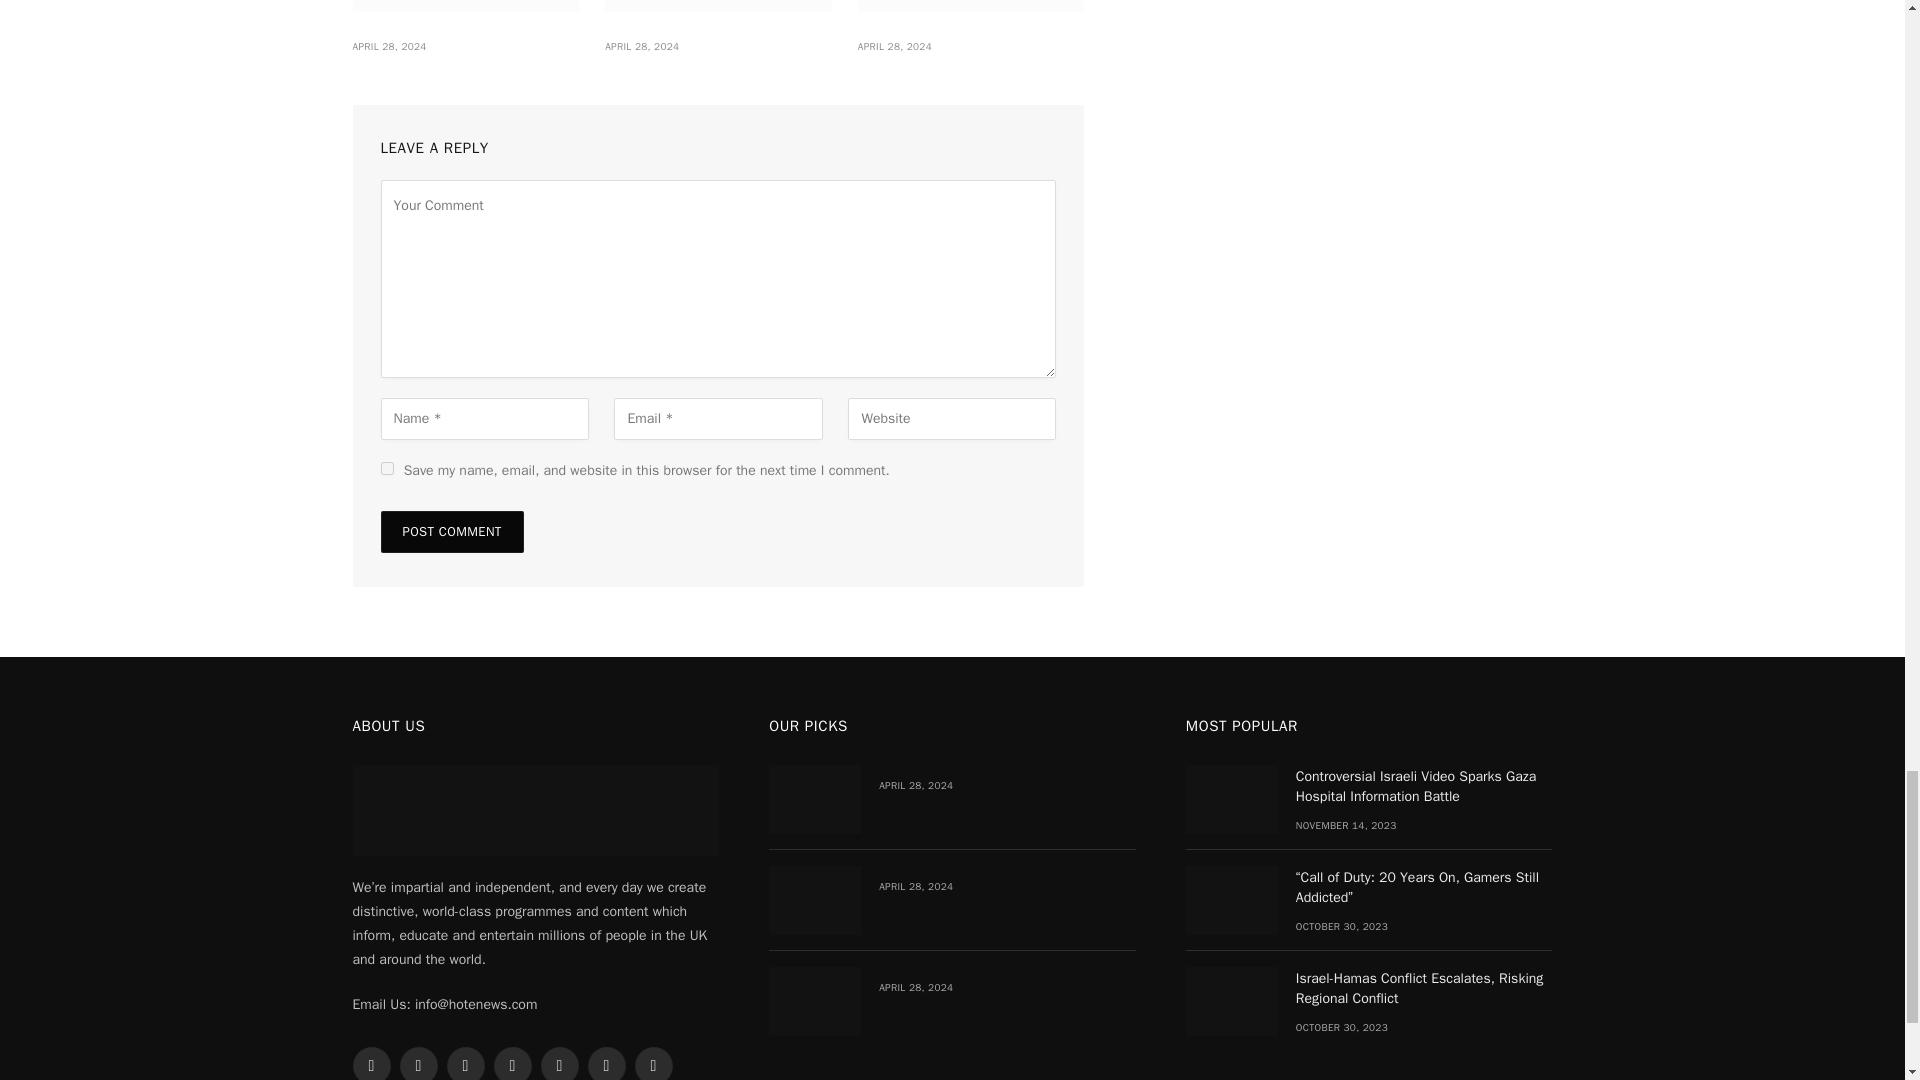 The width and height of the screenshot is (1920, 1080). Describe the element at coordinates (451, 531) in the screenshot. I see `Post Comment` at that location.